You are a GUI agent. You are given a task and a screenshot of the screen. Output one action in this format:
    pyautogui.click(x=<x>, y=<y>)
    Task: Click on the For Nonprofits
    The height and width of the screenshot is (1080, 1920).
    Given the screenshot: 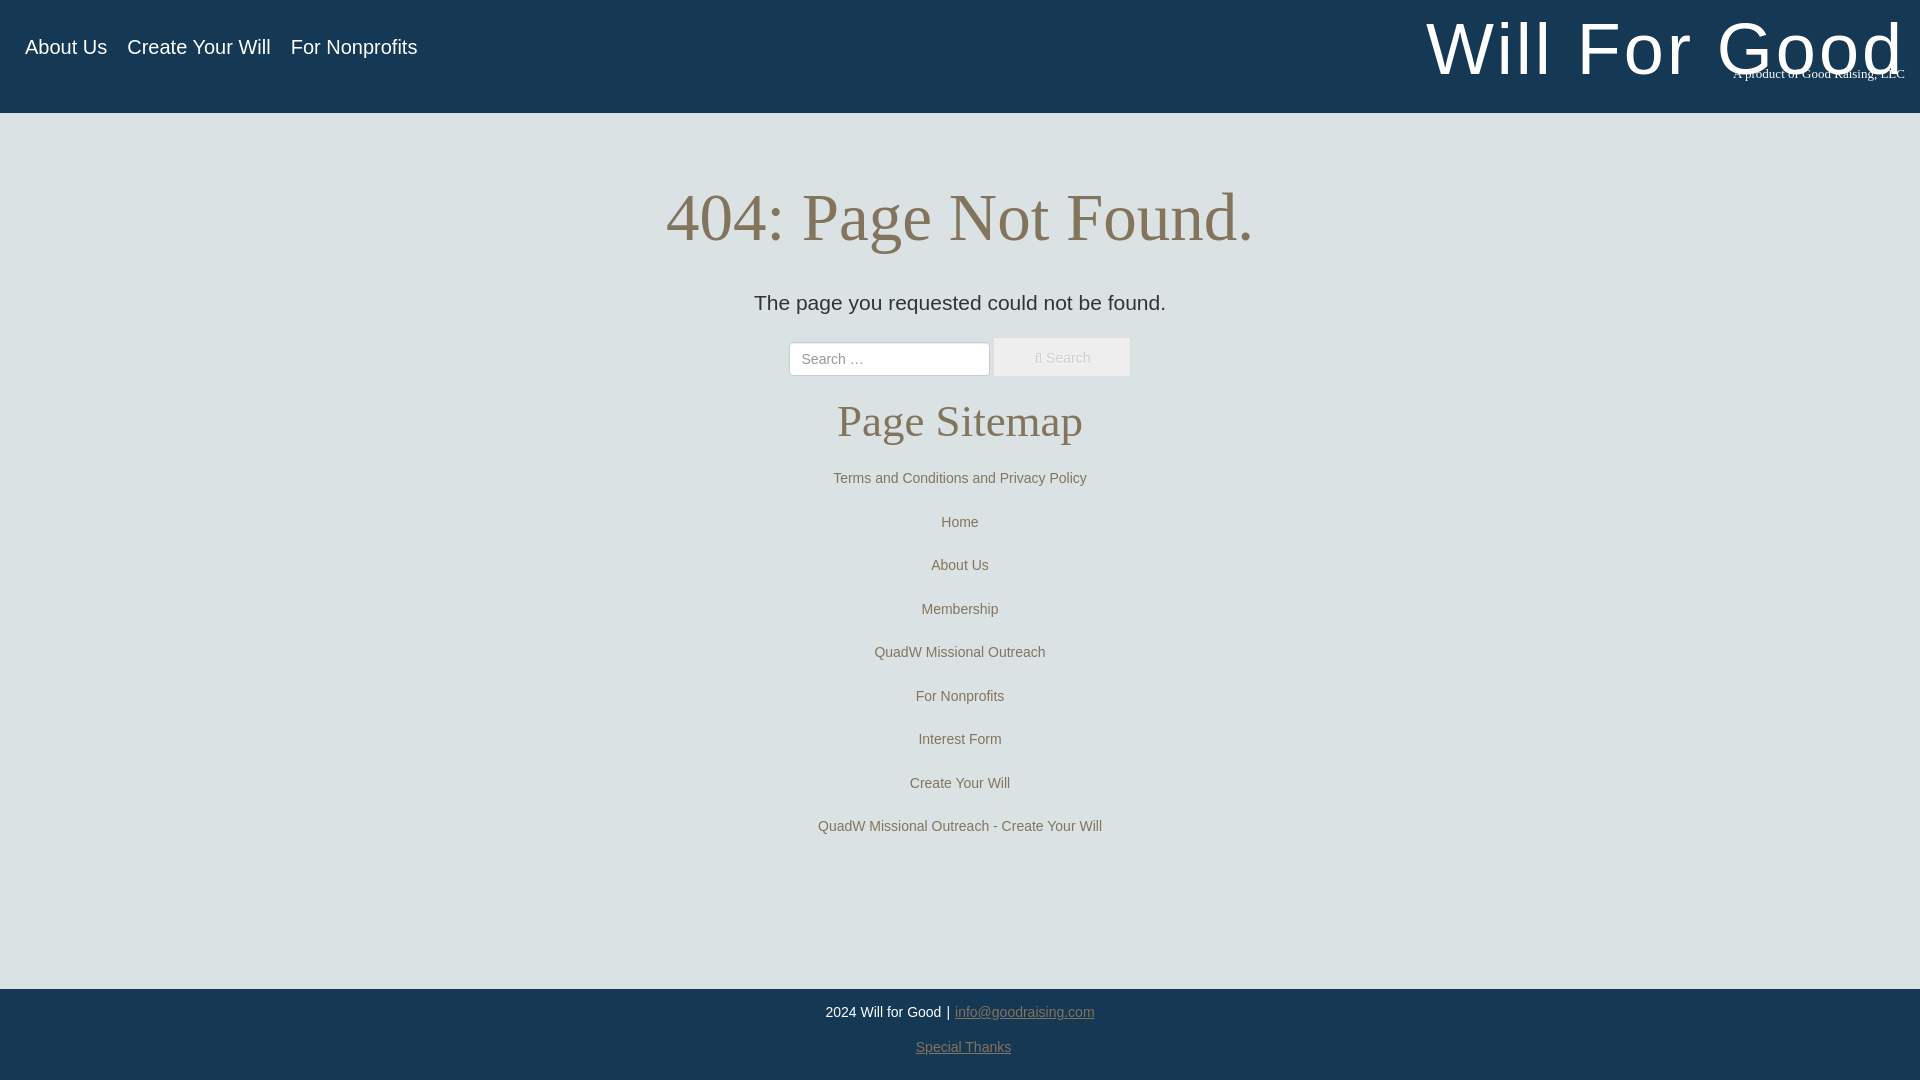 What is the action you would take?
    pyautogui.click(x=354, y=46)
    